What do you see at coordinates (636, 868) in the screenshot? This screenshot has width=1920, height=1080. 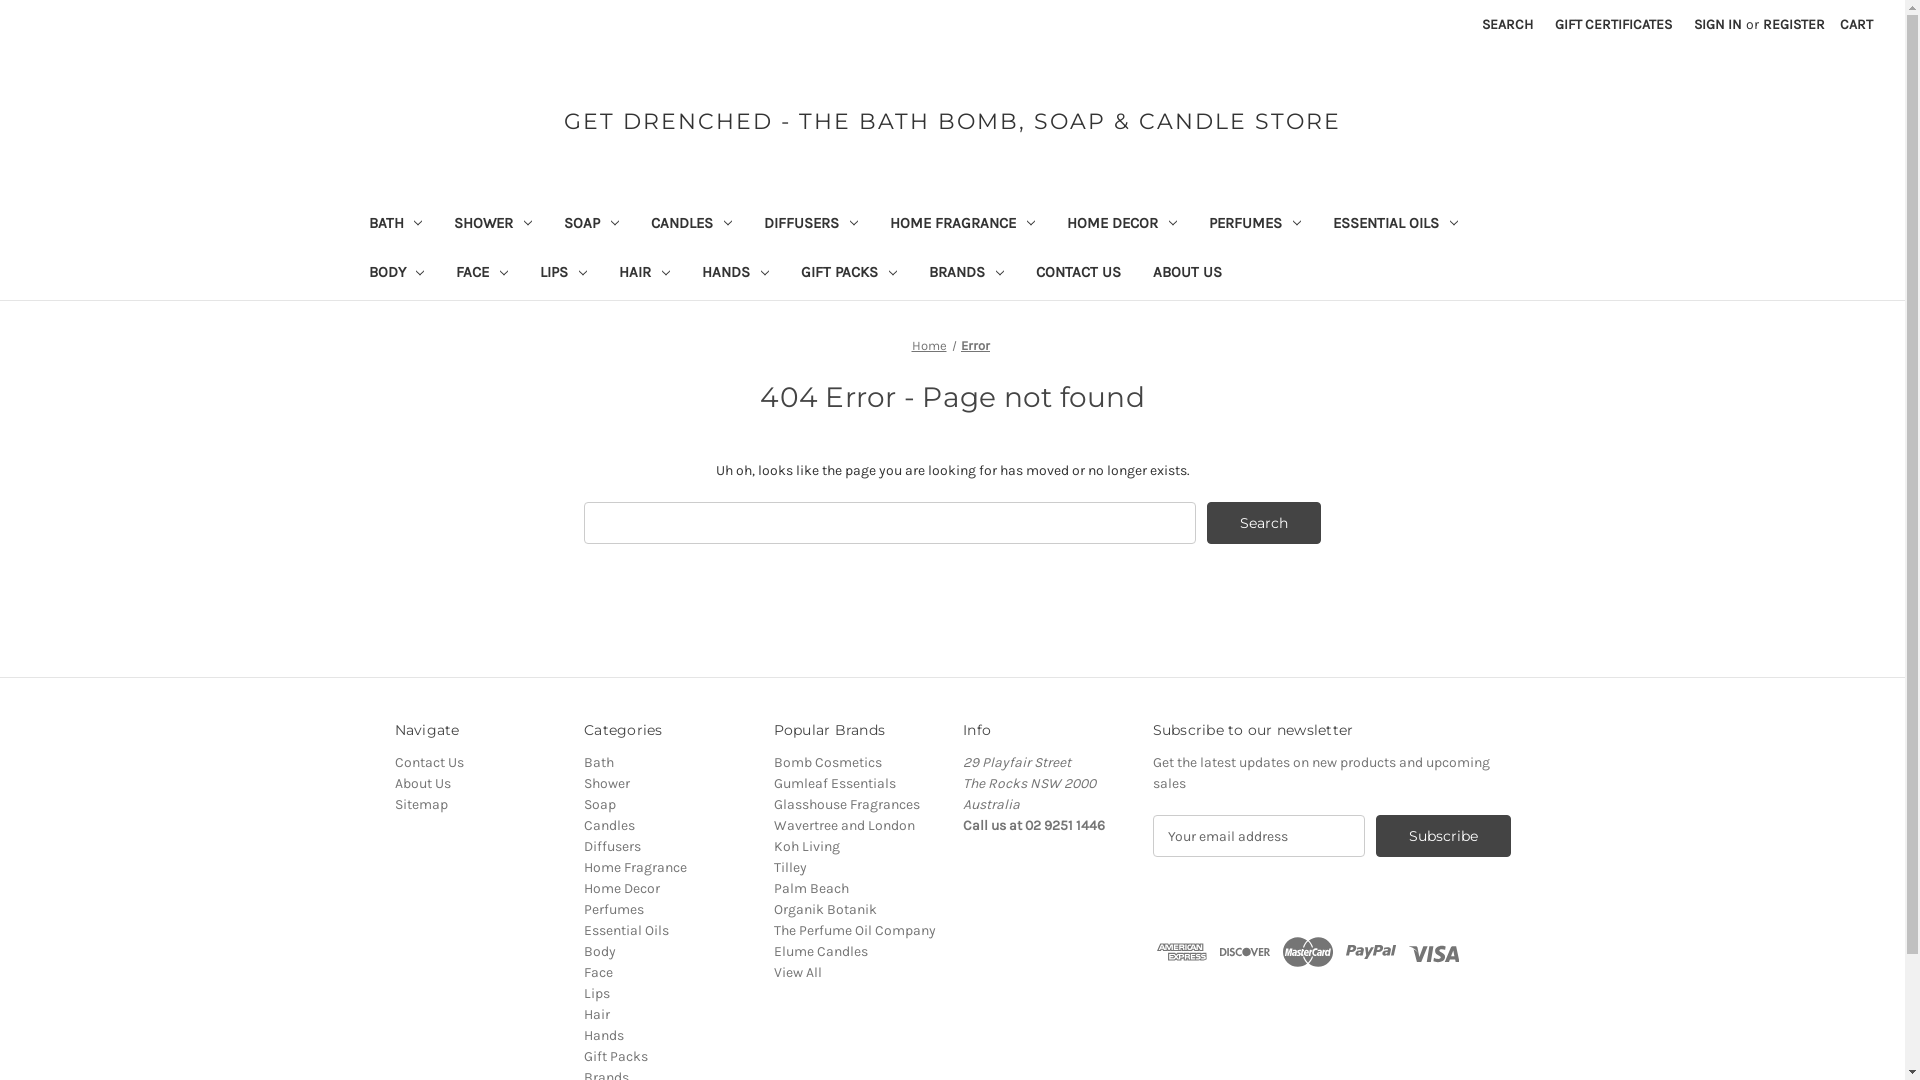 I see `Home Fragrance` at bounding box center [636, 868].